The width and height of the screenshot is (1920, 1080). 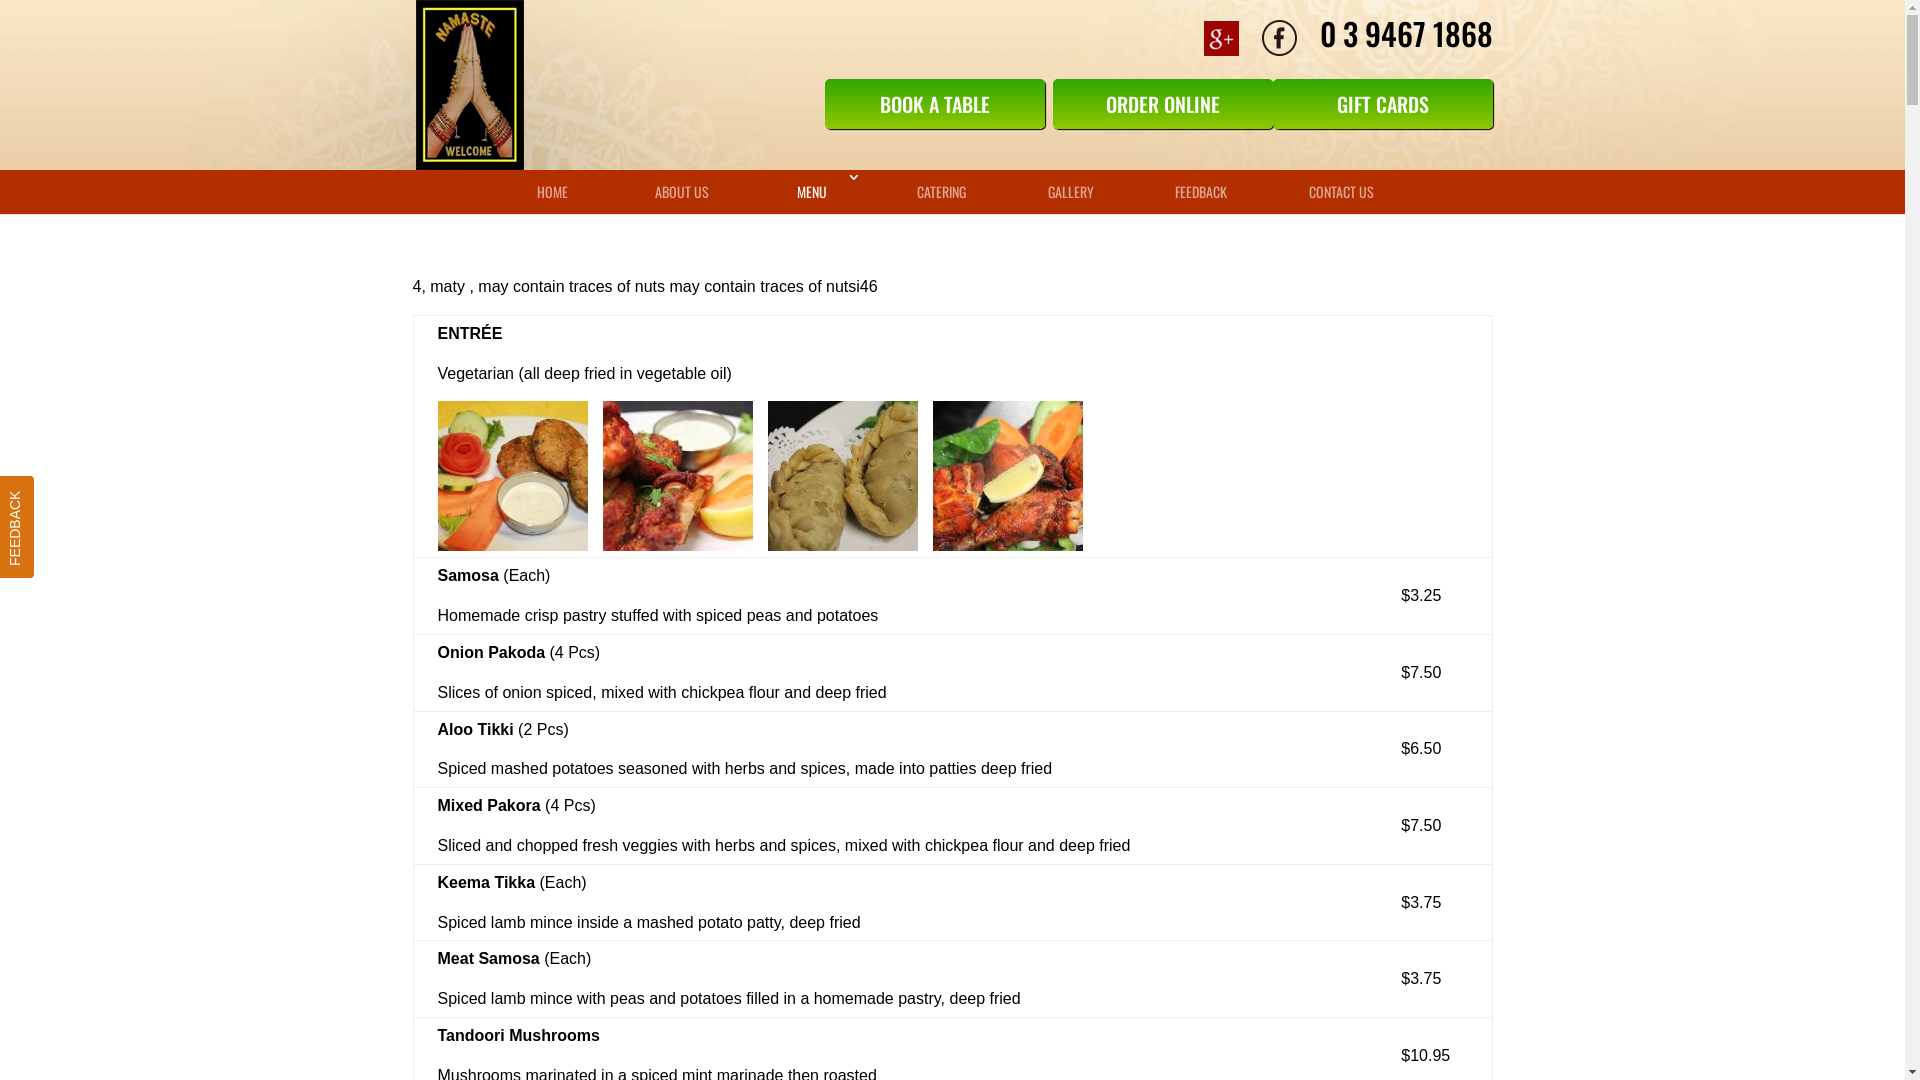 I want to click on HOME, so click(x=553, y=192).